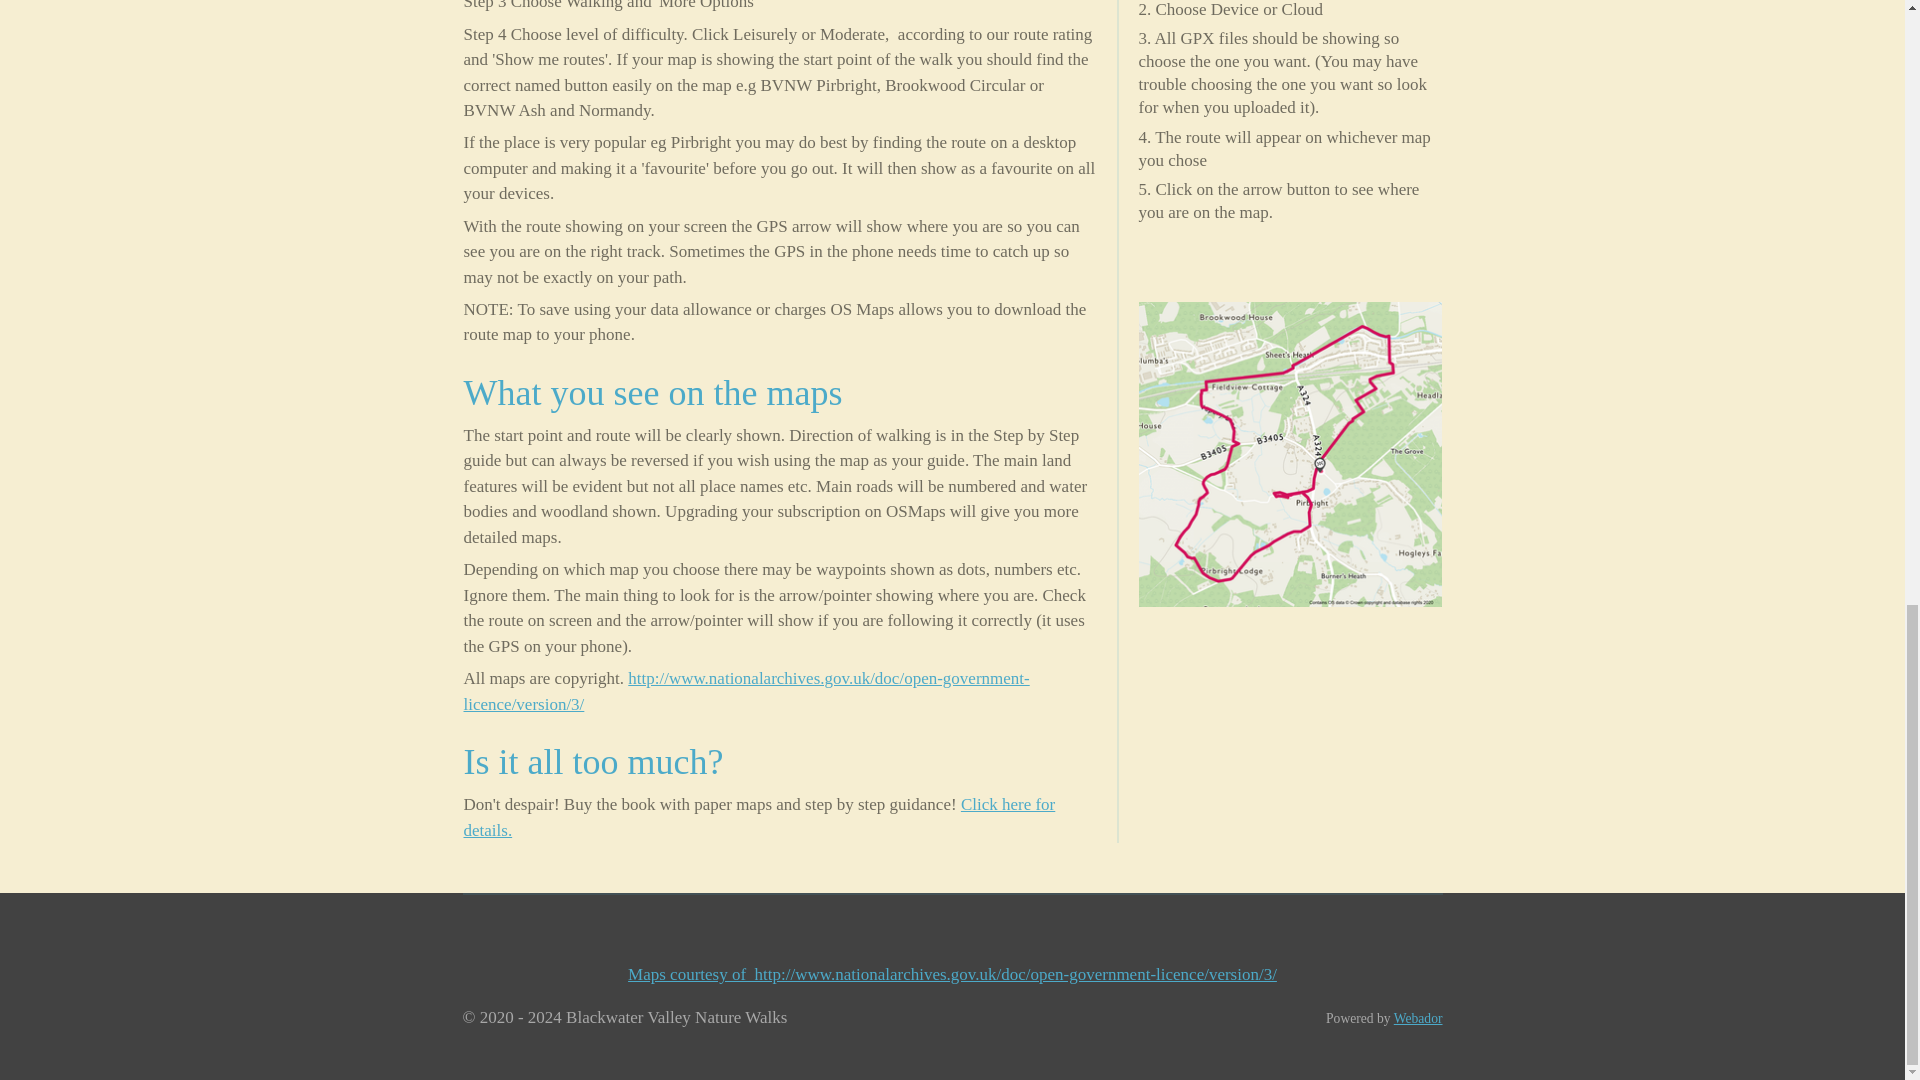 This screenshot has height=1080, width=1920. What do you see at coordinates (1418, 1018) in the screenshot?
I see `Webador` at bounding box center [1418, 1018].